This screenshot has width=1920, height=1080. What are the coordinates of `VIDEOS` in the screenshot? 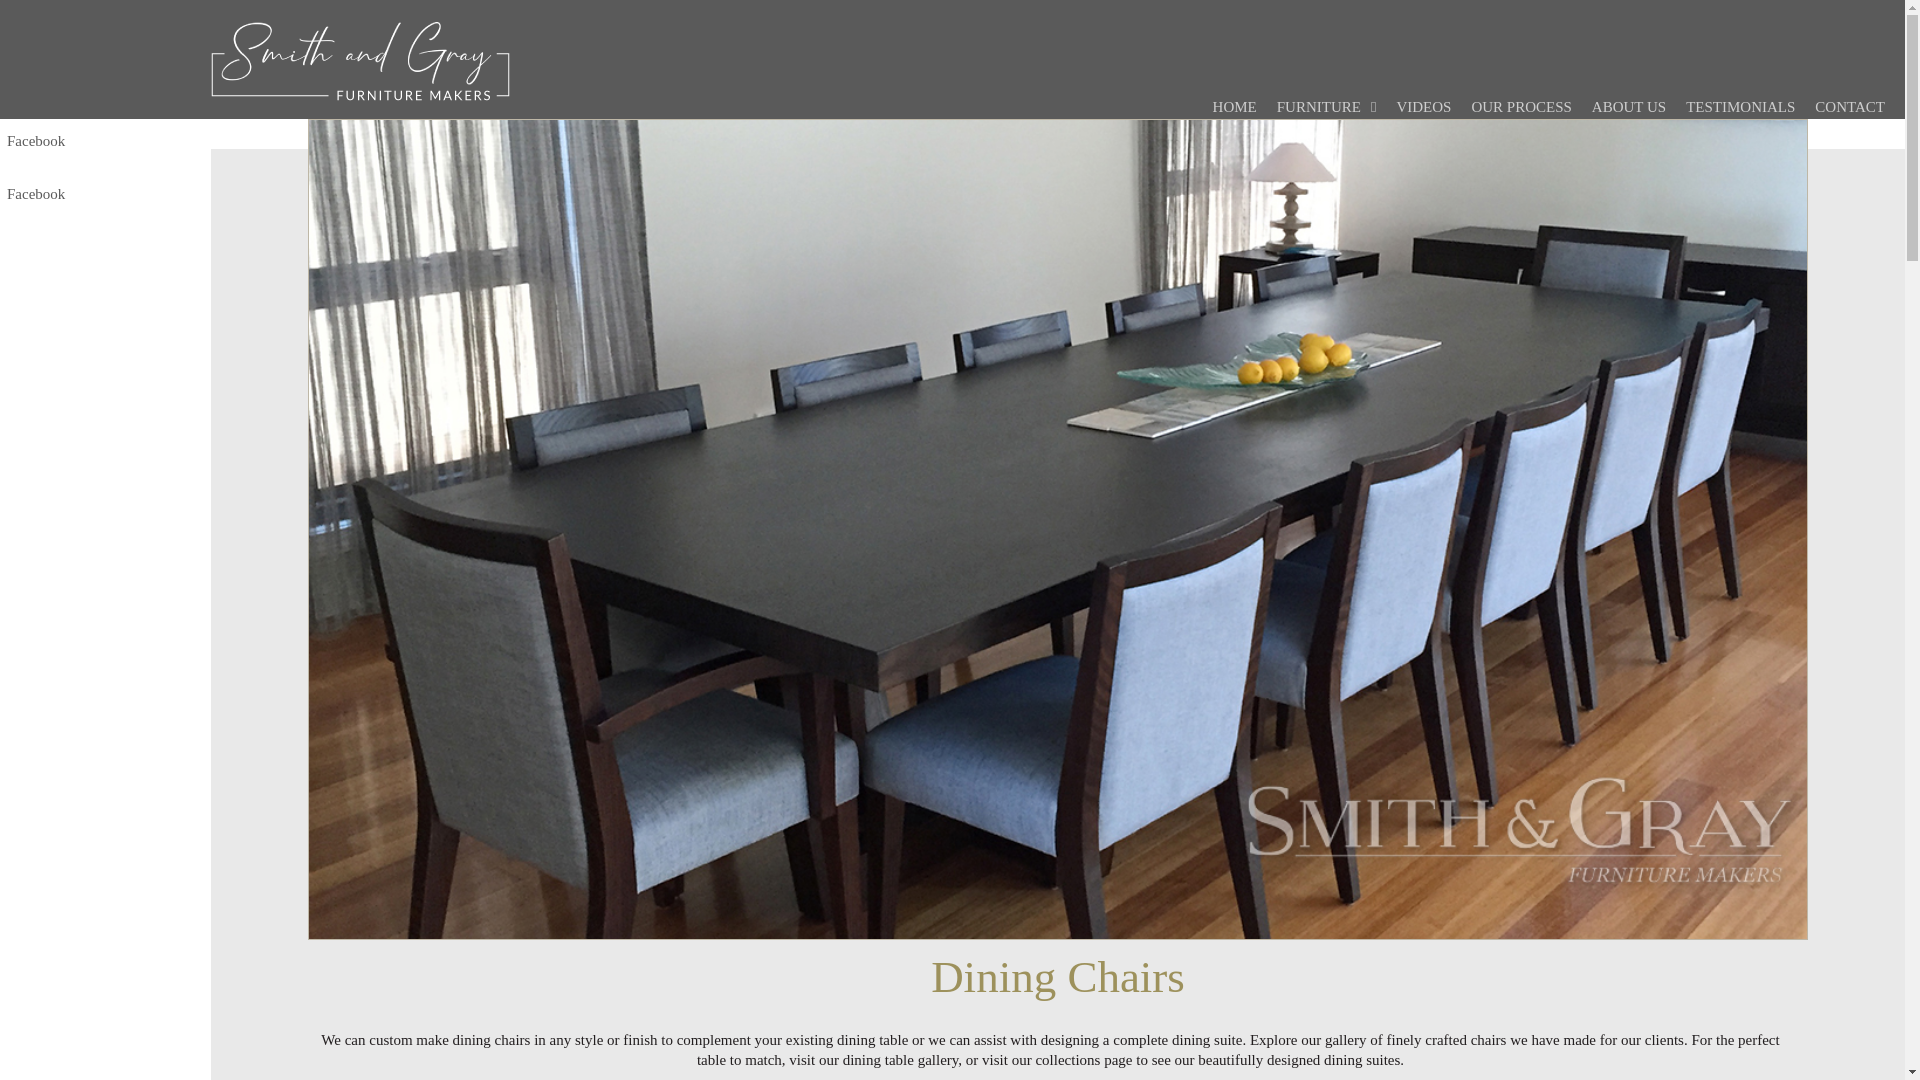 It's located at (1432, 107).